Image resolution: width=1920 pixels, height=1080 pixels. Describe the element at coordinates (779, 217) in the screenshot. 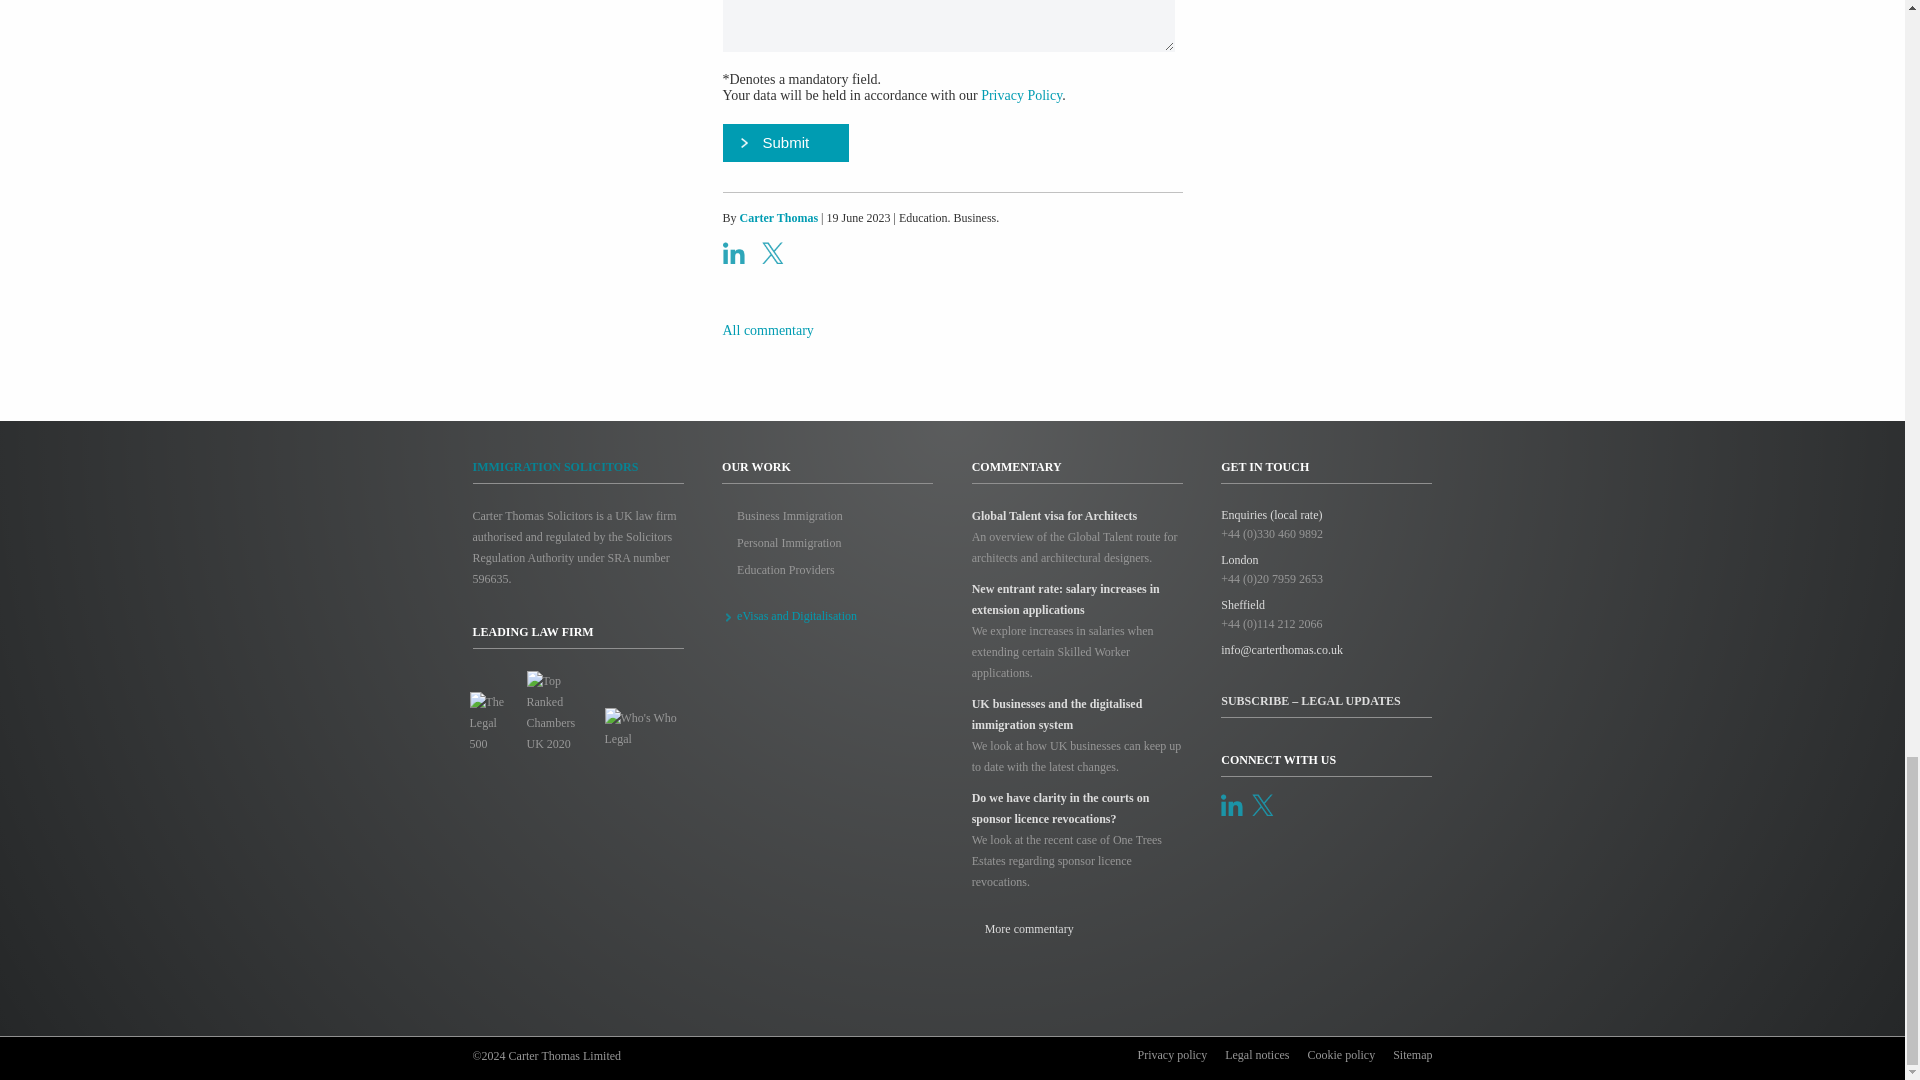

I see `Posts by Carter Thomas` at that location.